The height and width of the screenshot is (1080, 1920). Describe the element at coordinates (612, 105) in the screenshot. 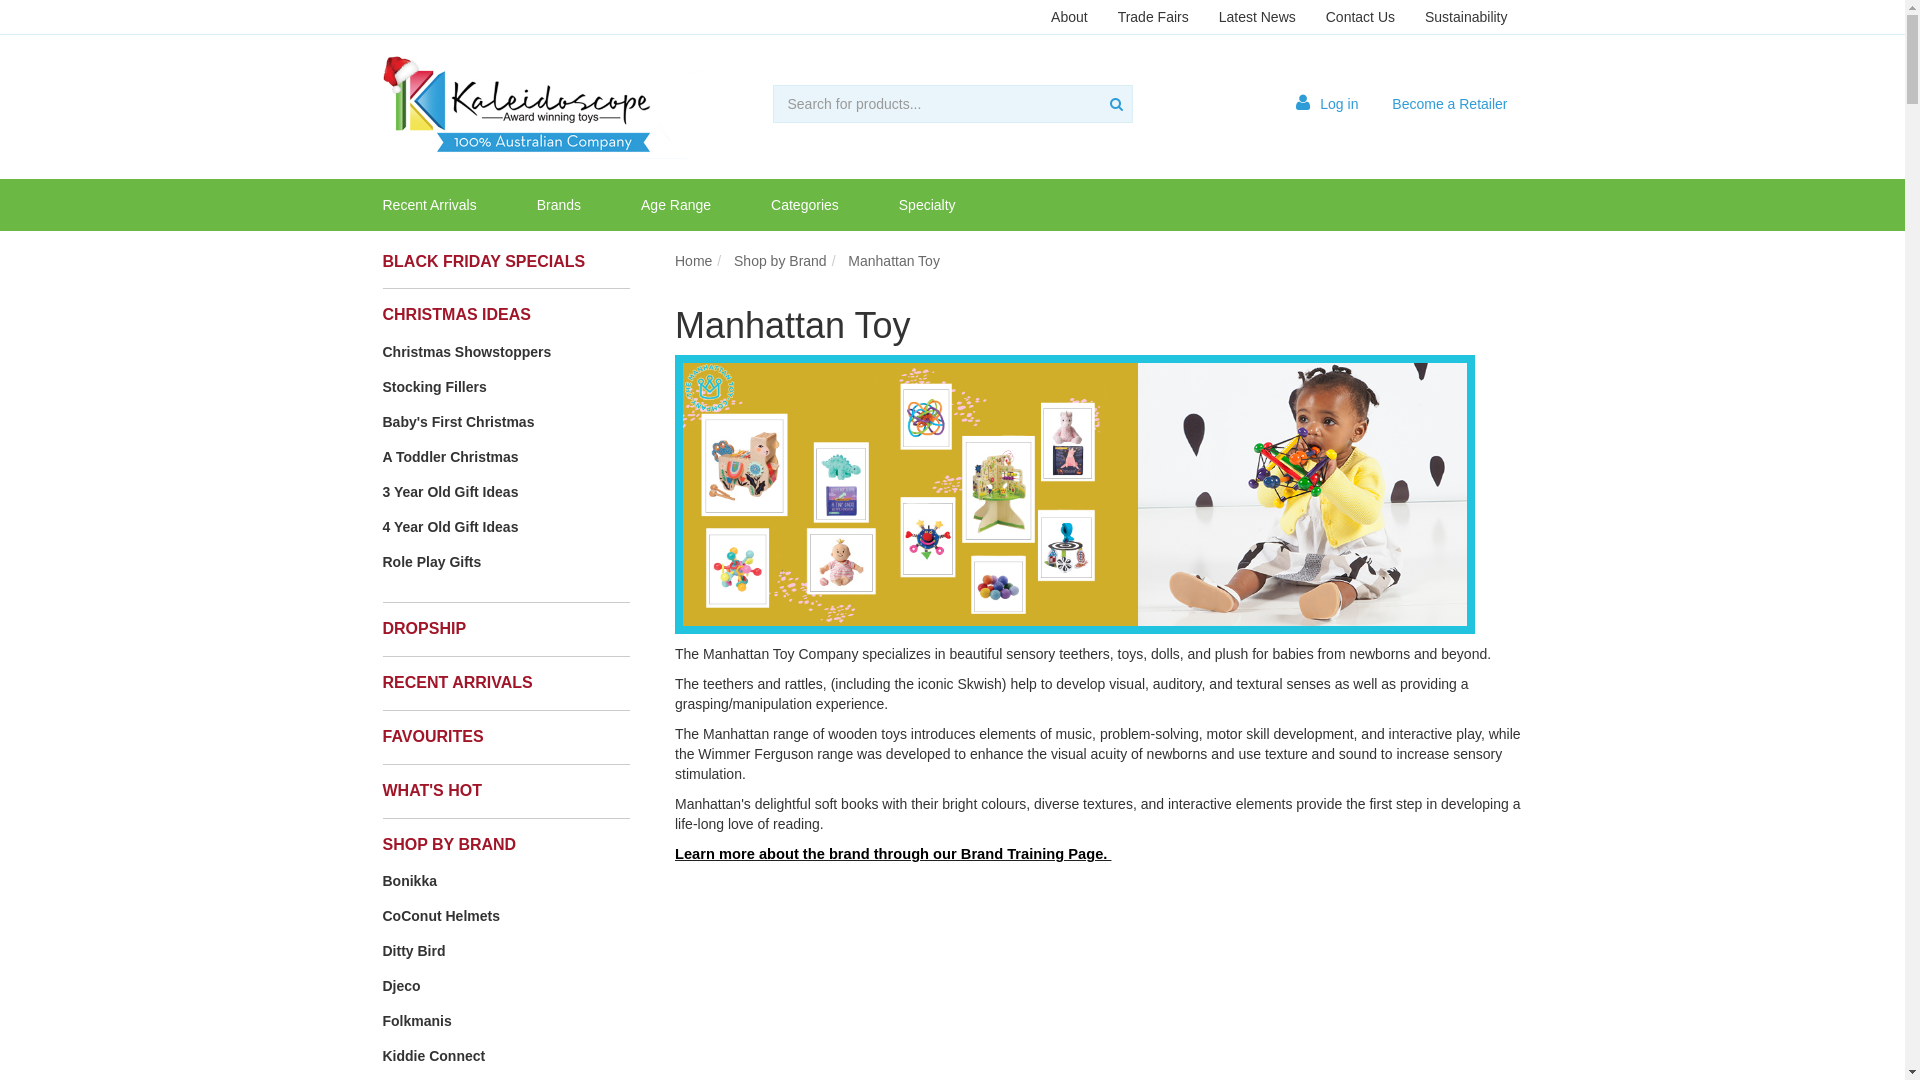

I see `Kaleidoscope Australasia Pty Ltd` at that location.